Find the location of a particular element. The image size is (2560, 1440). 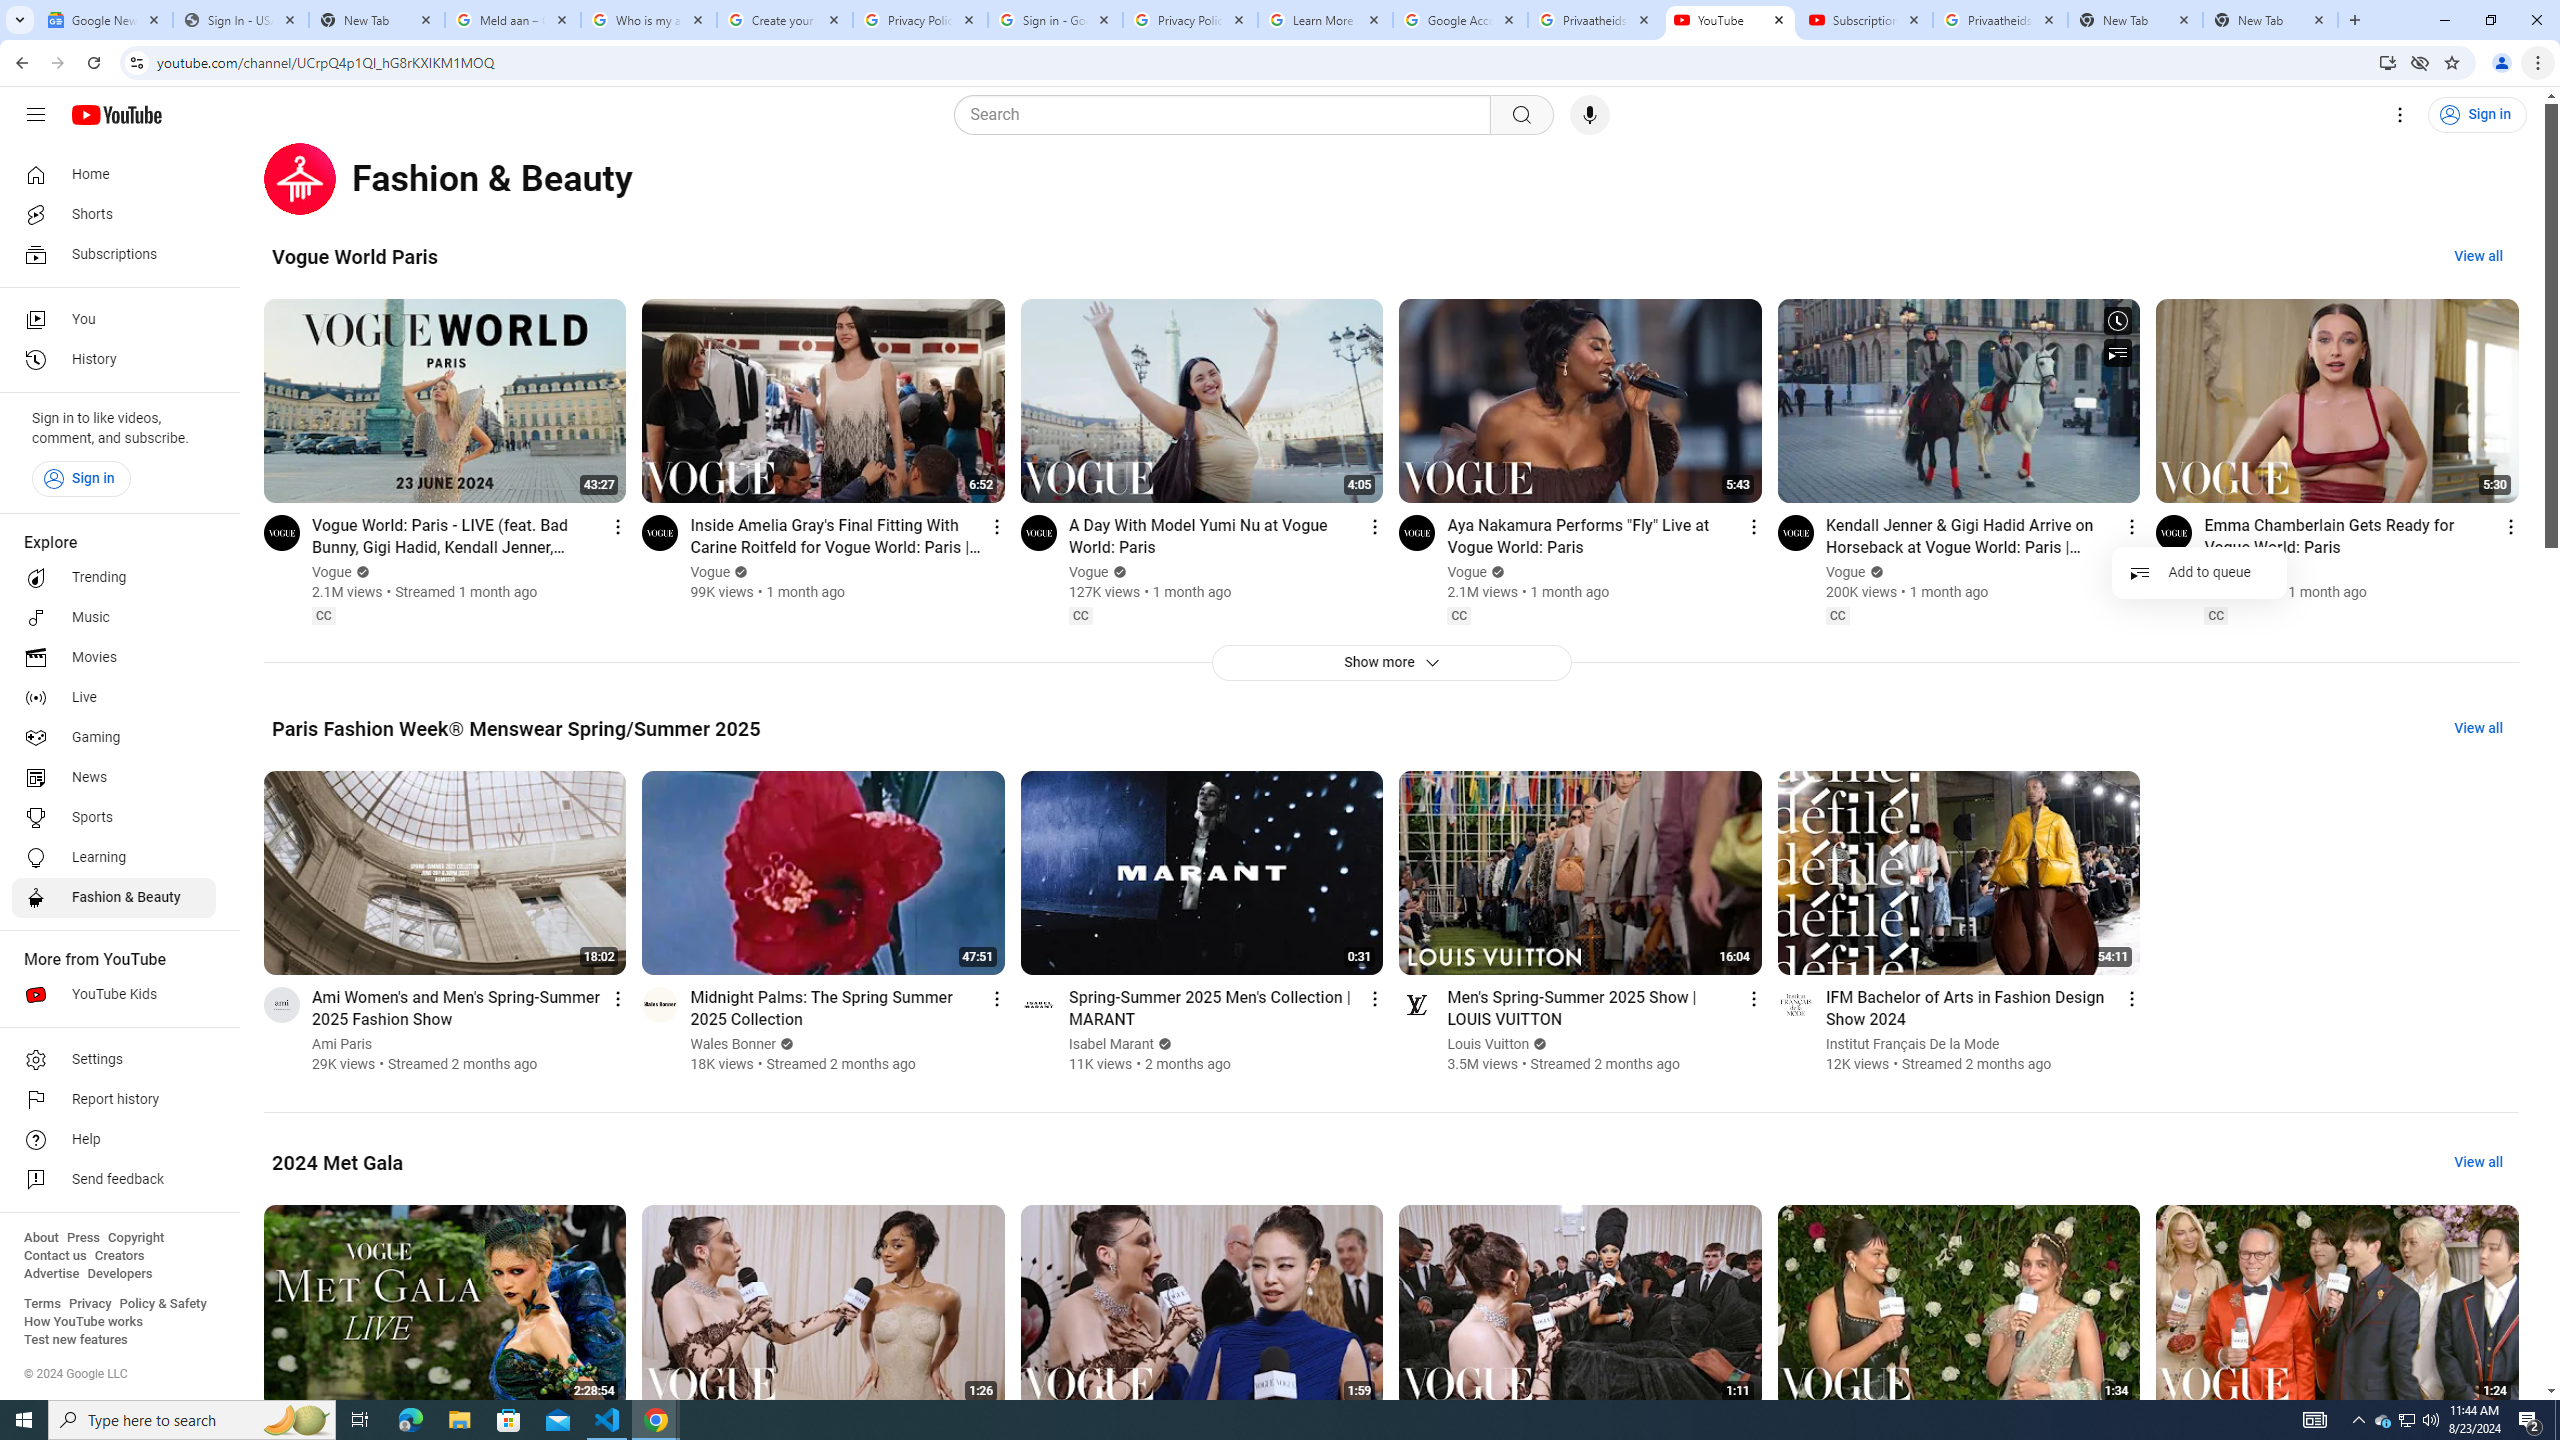

Help is located at coordinates (114, 1140).